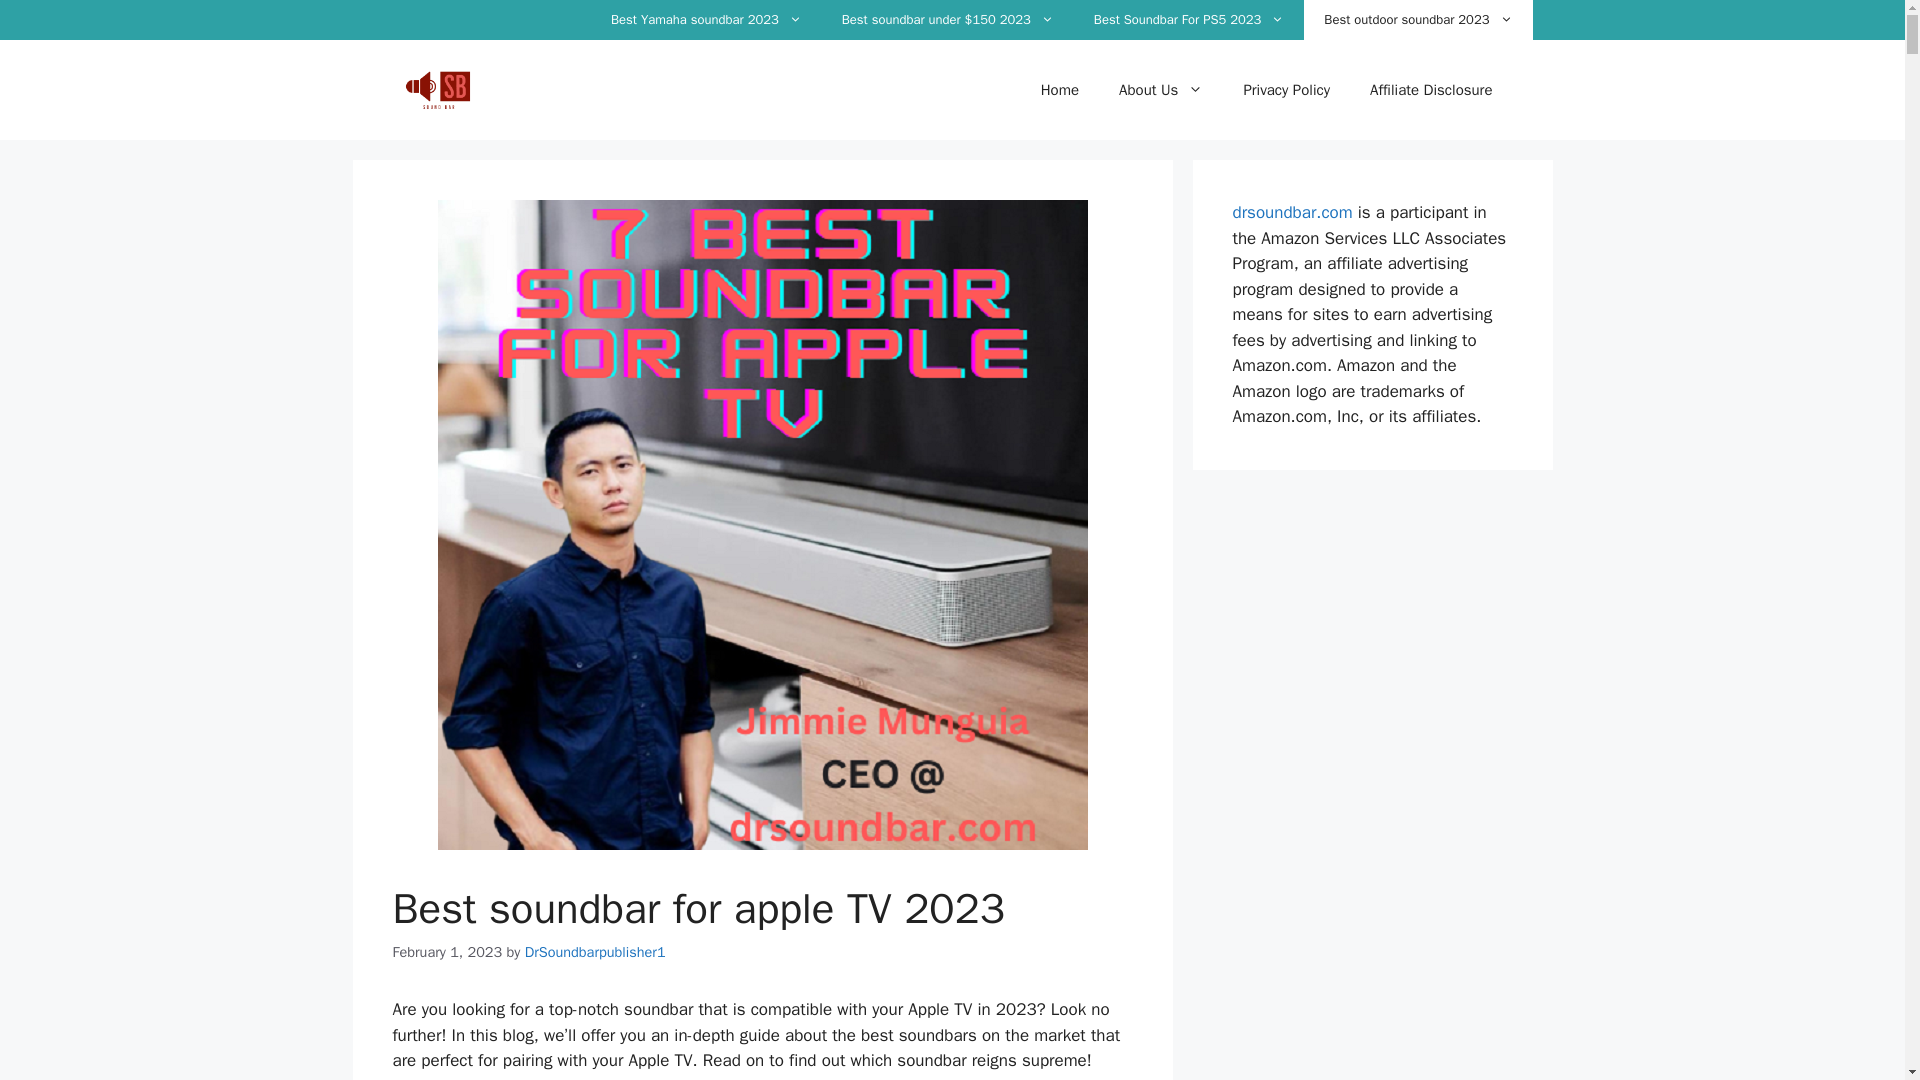 The width and height of the screenshot is (1920, 1080). Describe the element at coordinates (1286, 90) in the screenshot. I see `Privacy Policy` at that location.